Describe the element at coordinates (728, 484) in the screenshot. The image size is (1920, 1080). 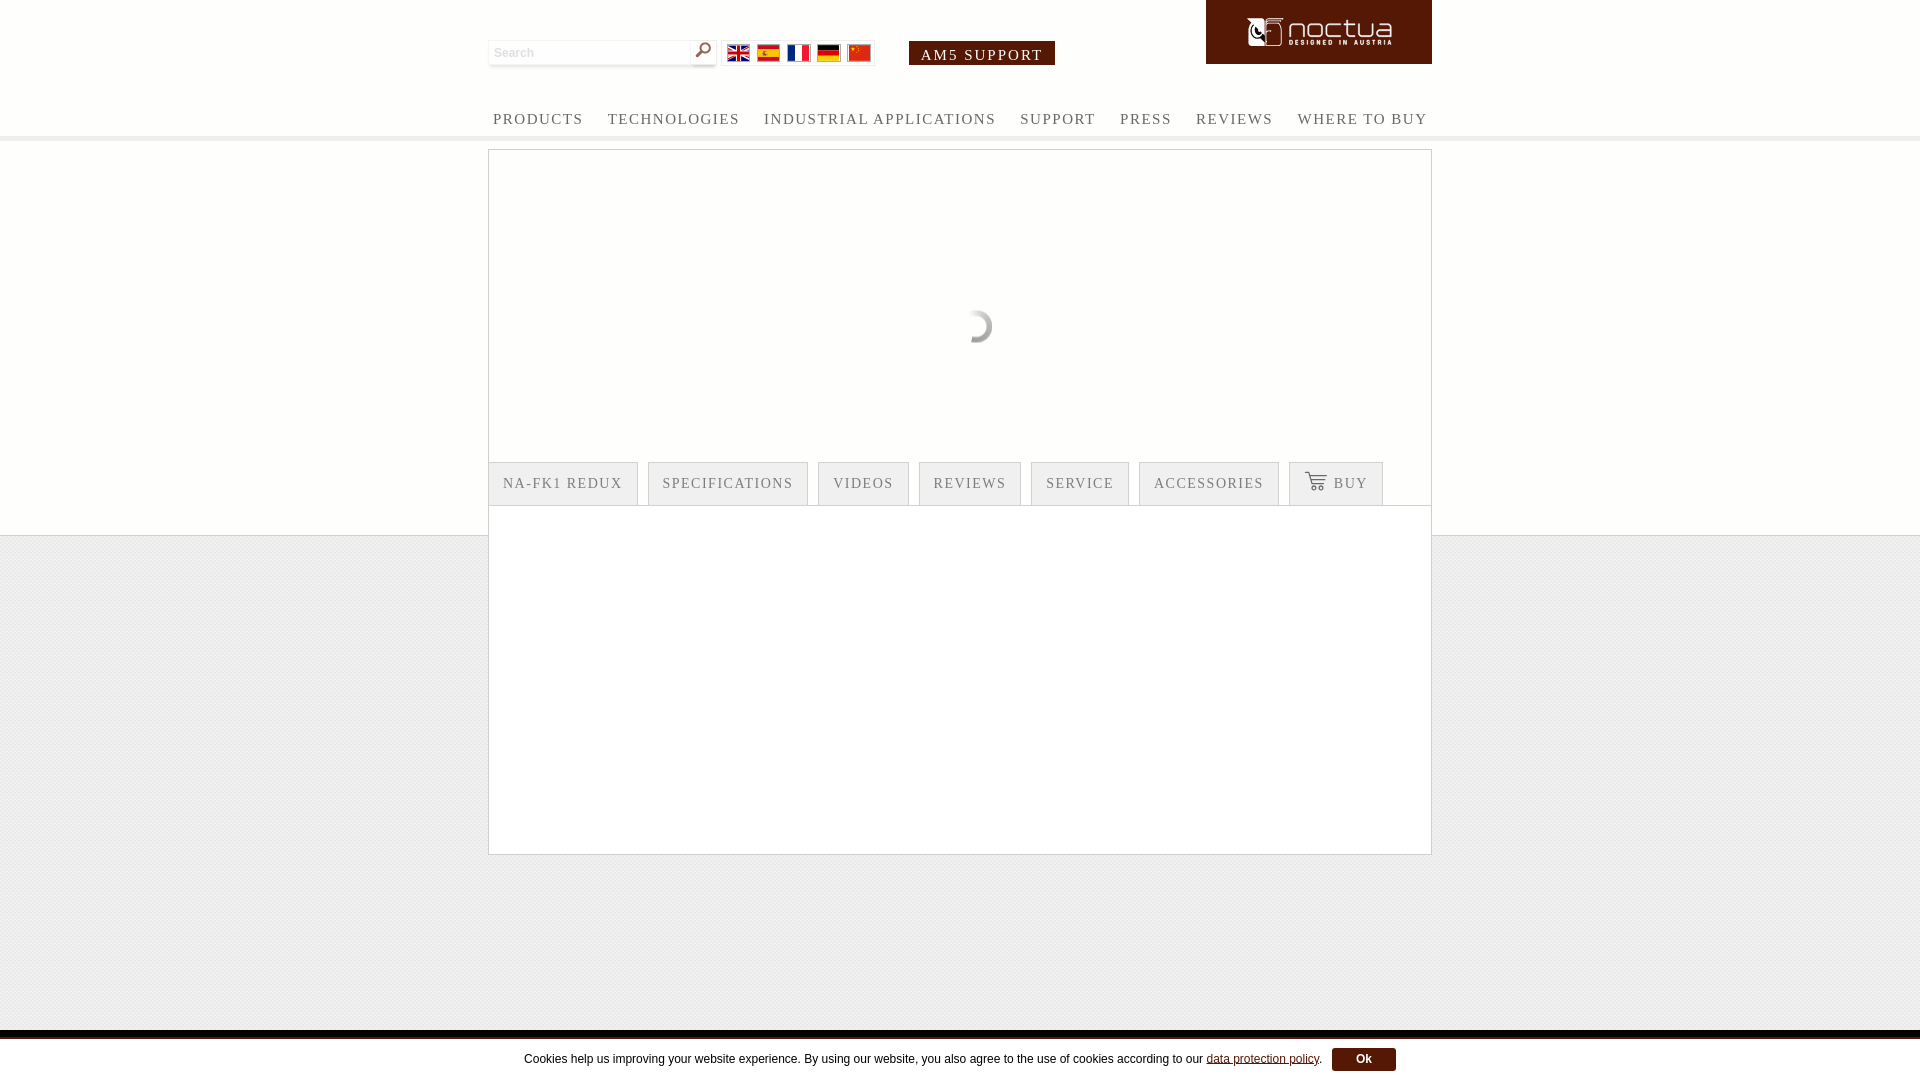
I see `Specifications` at that location.